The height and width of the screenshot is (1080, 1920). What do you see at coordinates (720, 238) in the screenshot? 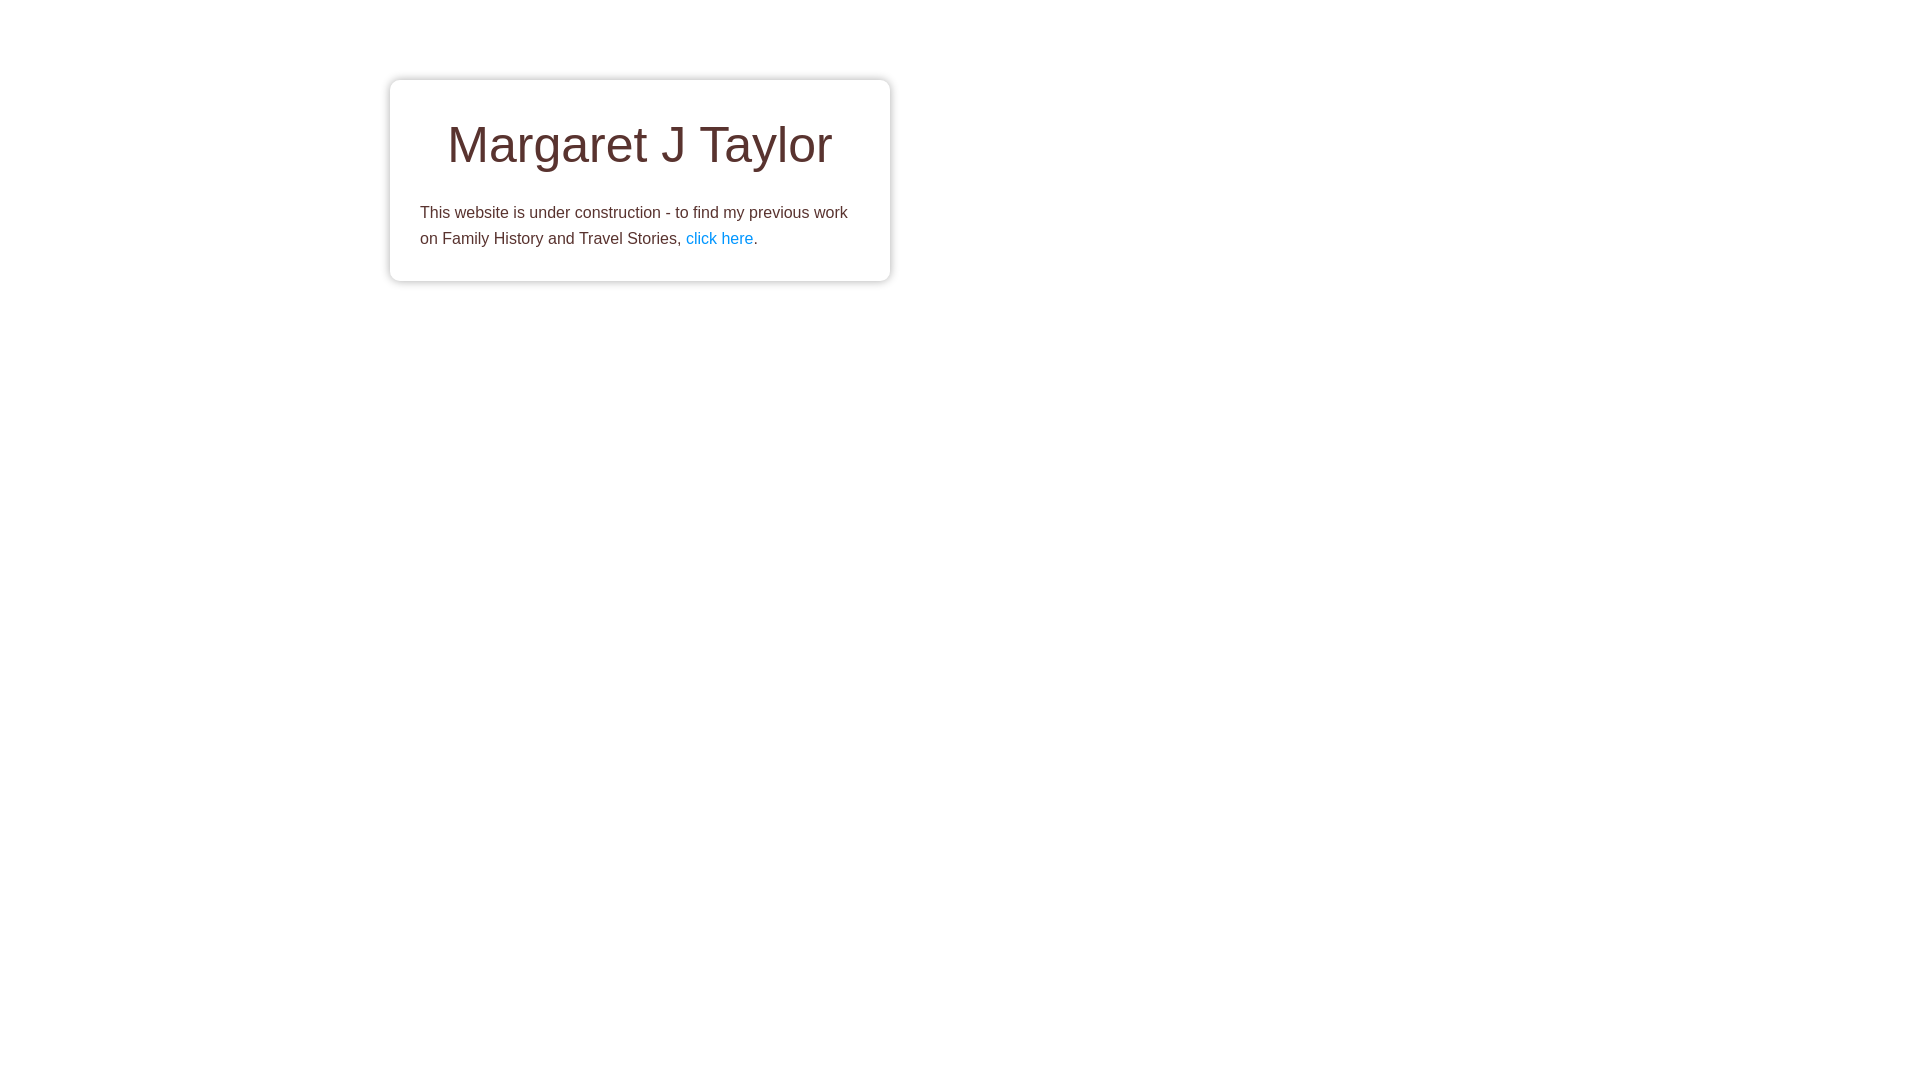
I see `click here` at bounding box center [720, 238].